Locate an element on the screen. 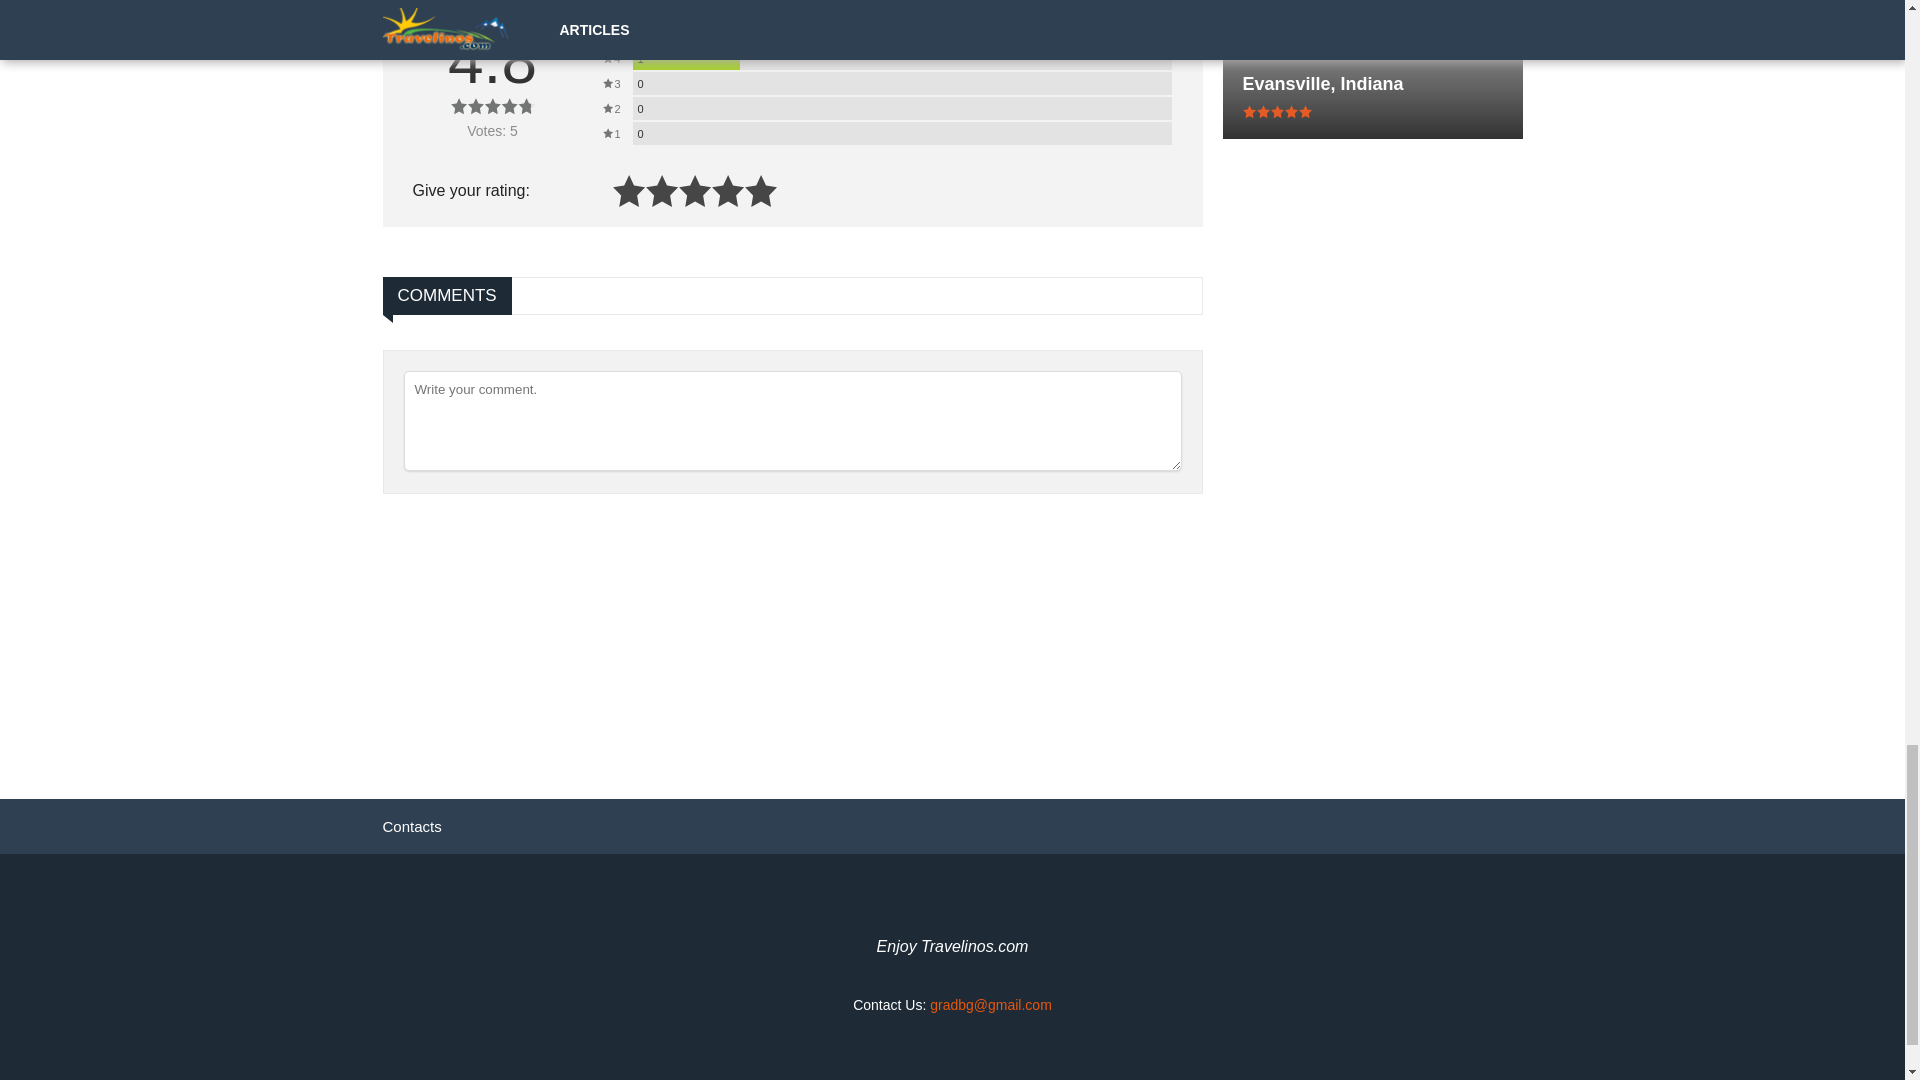 The image size is (1920, 1080). Evansville, Indiana is located at coordinates (1372, 84).